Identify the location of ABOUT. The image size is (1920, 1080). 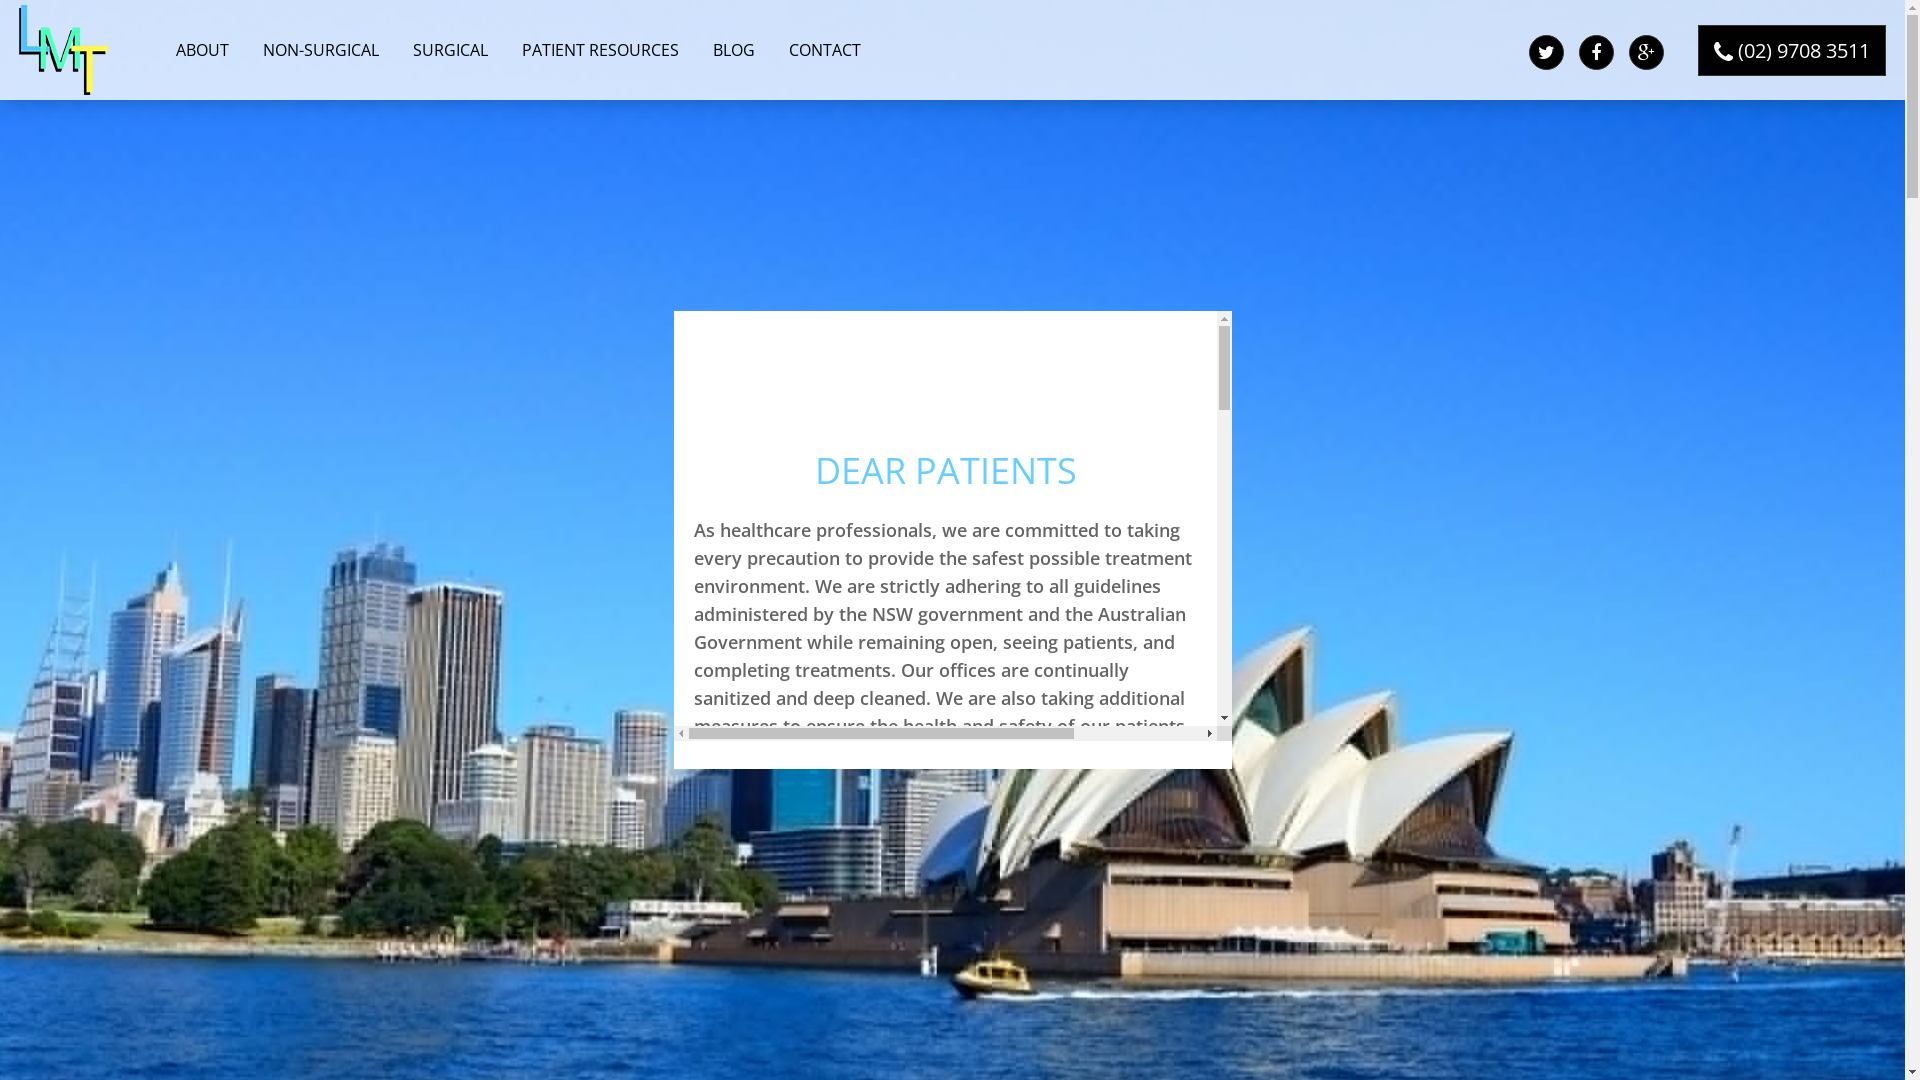
(202, 50).